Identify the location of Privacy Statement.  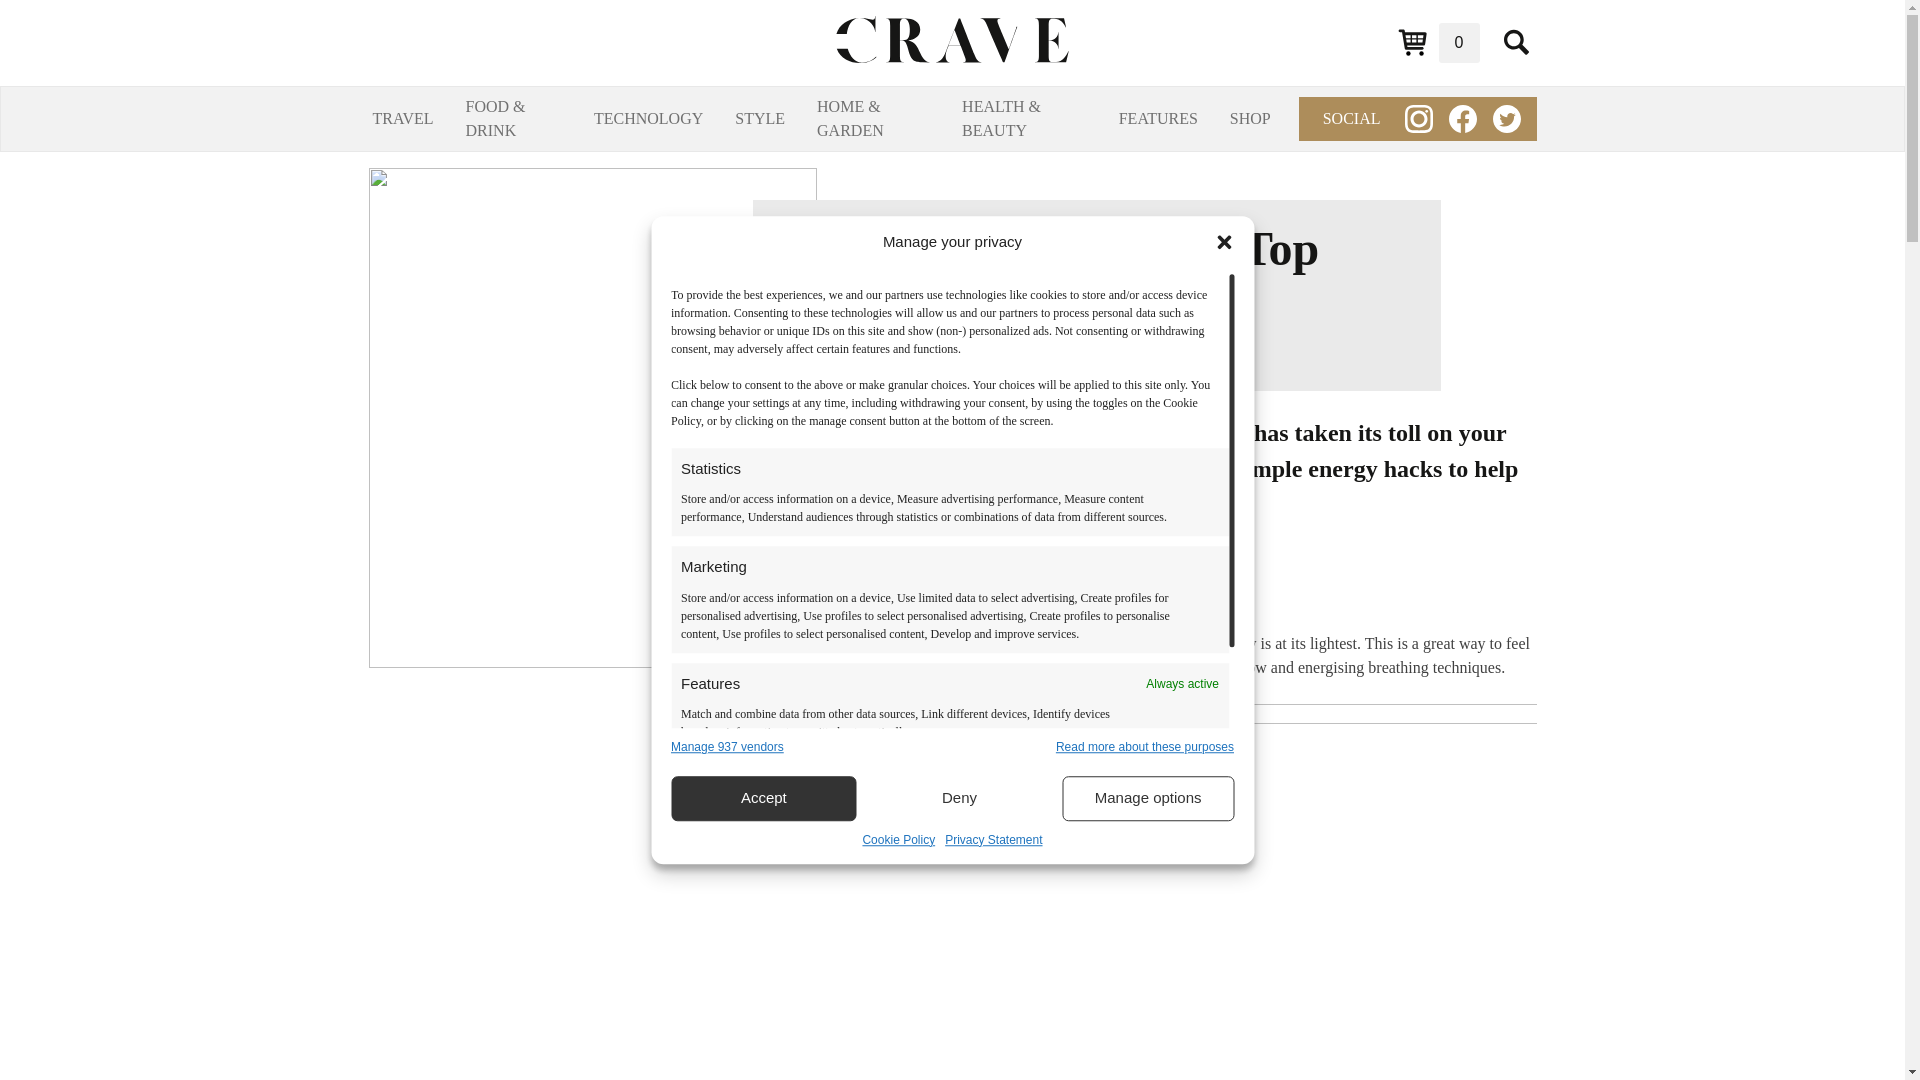
(993, 839).